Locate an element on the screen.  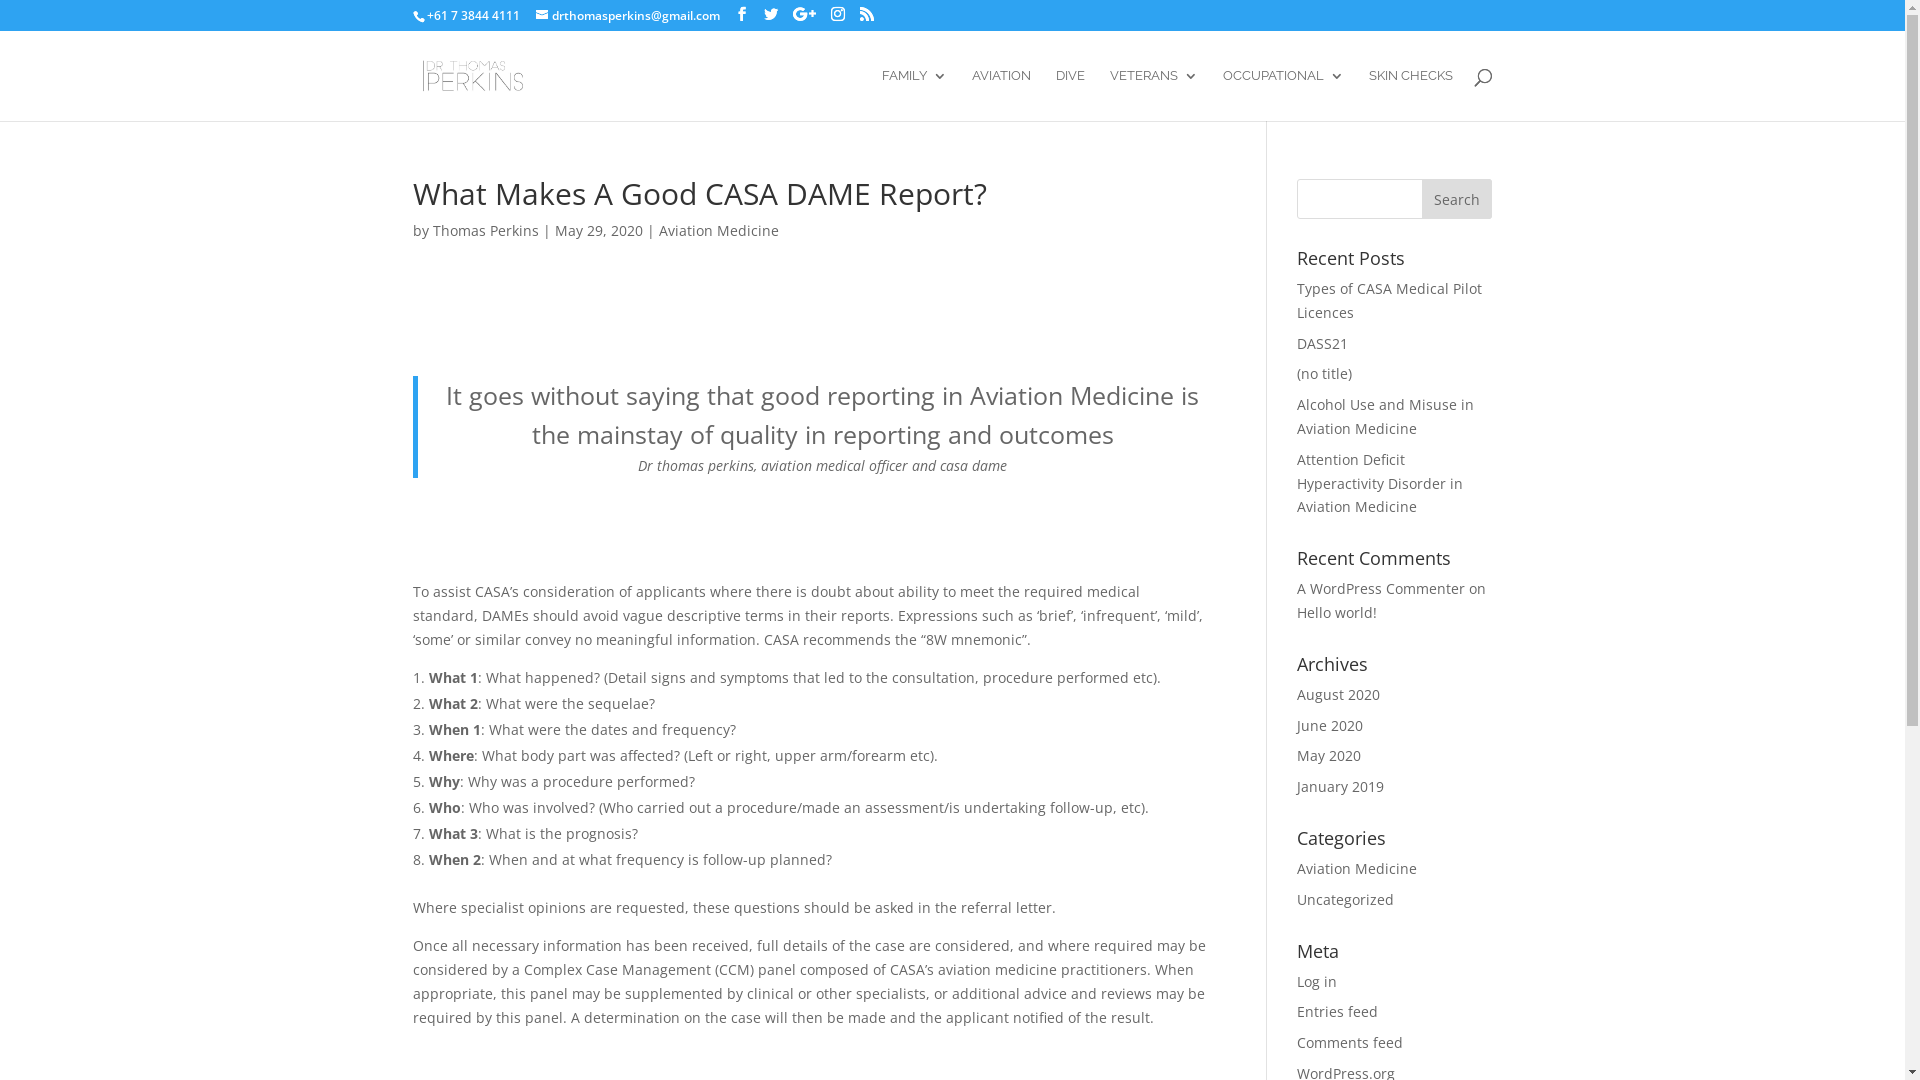
FAMILY is located at coordinates (914, 95).